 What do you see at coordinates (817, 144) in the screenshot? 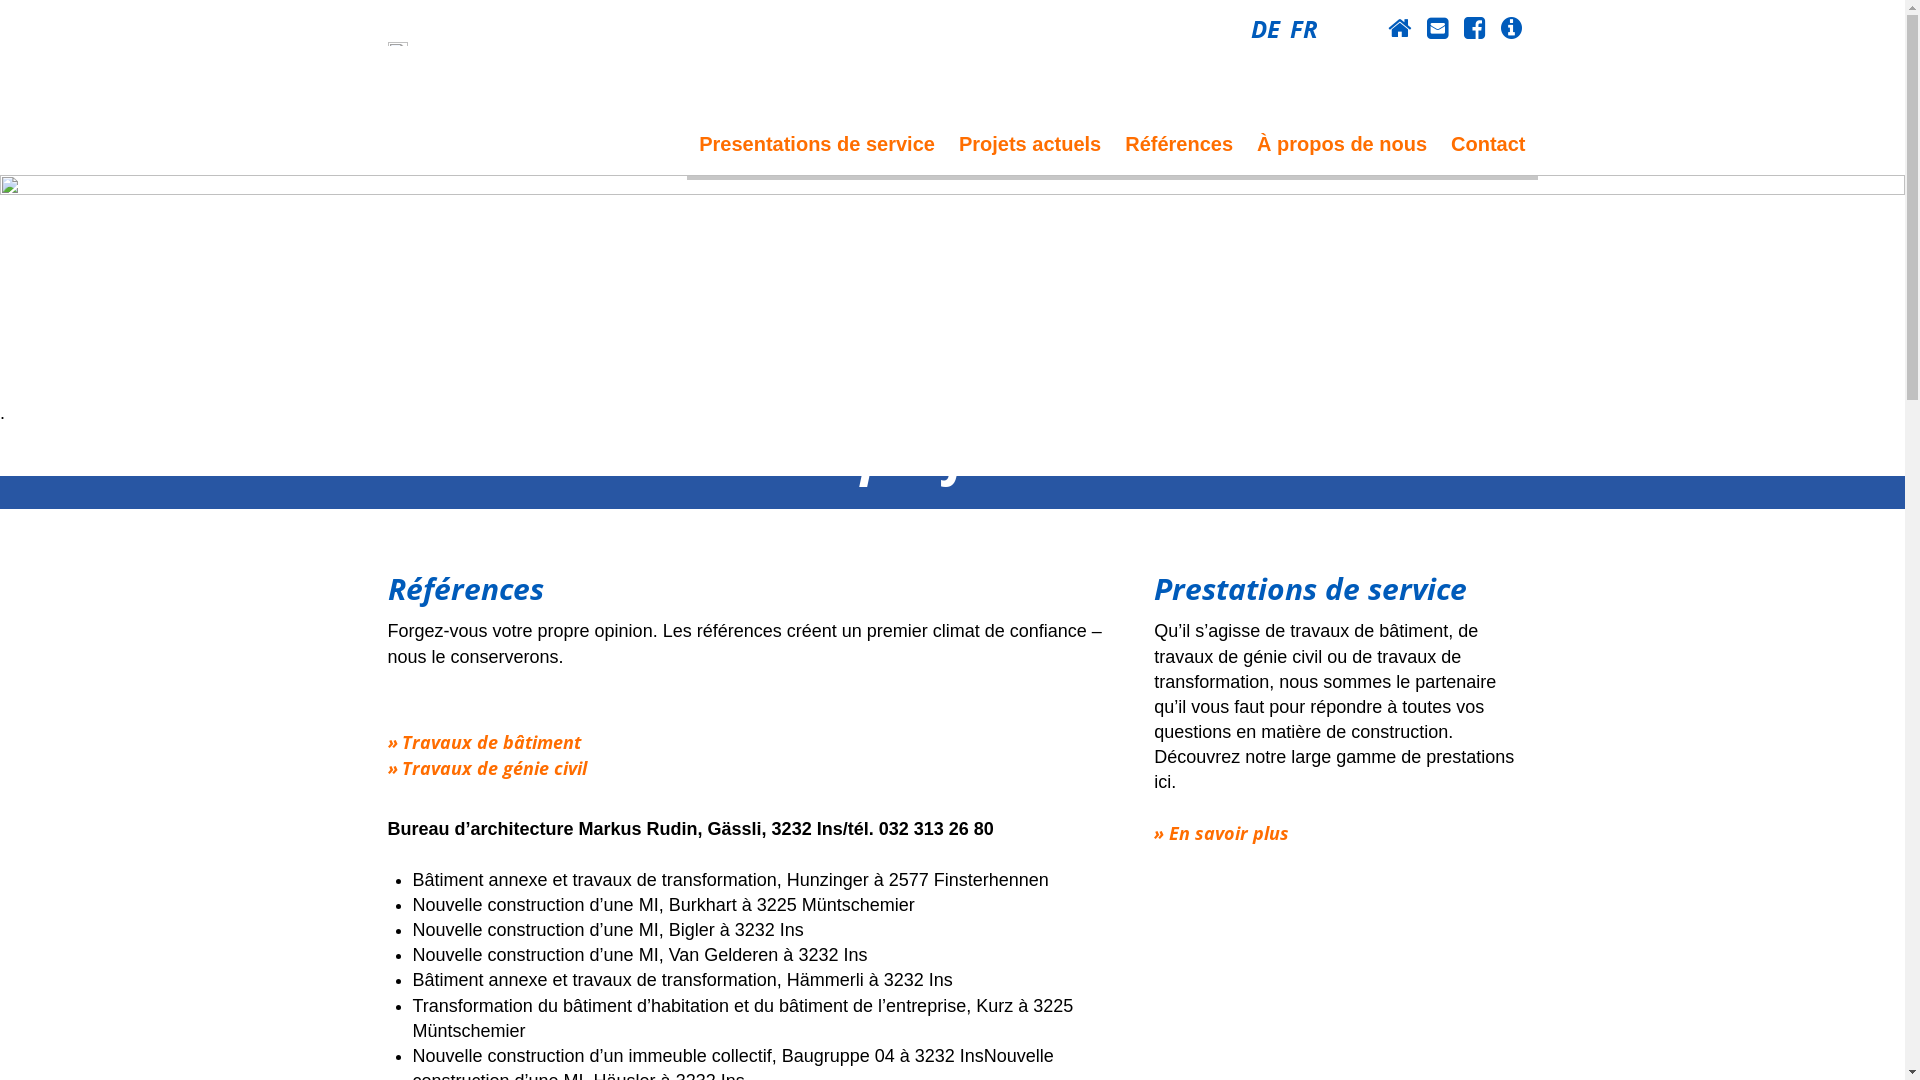
I see `Presentations de service` at bounding box center [817, 144].